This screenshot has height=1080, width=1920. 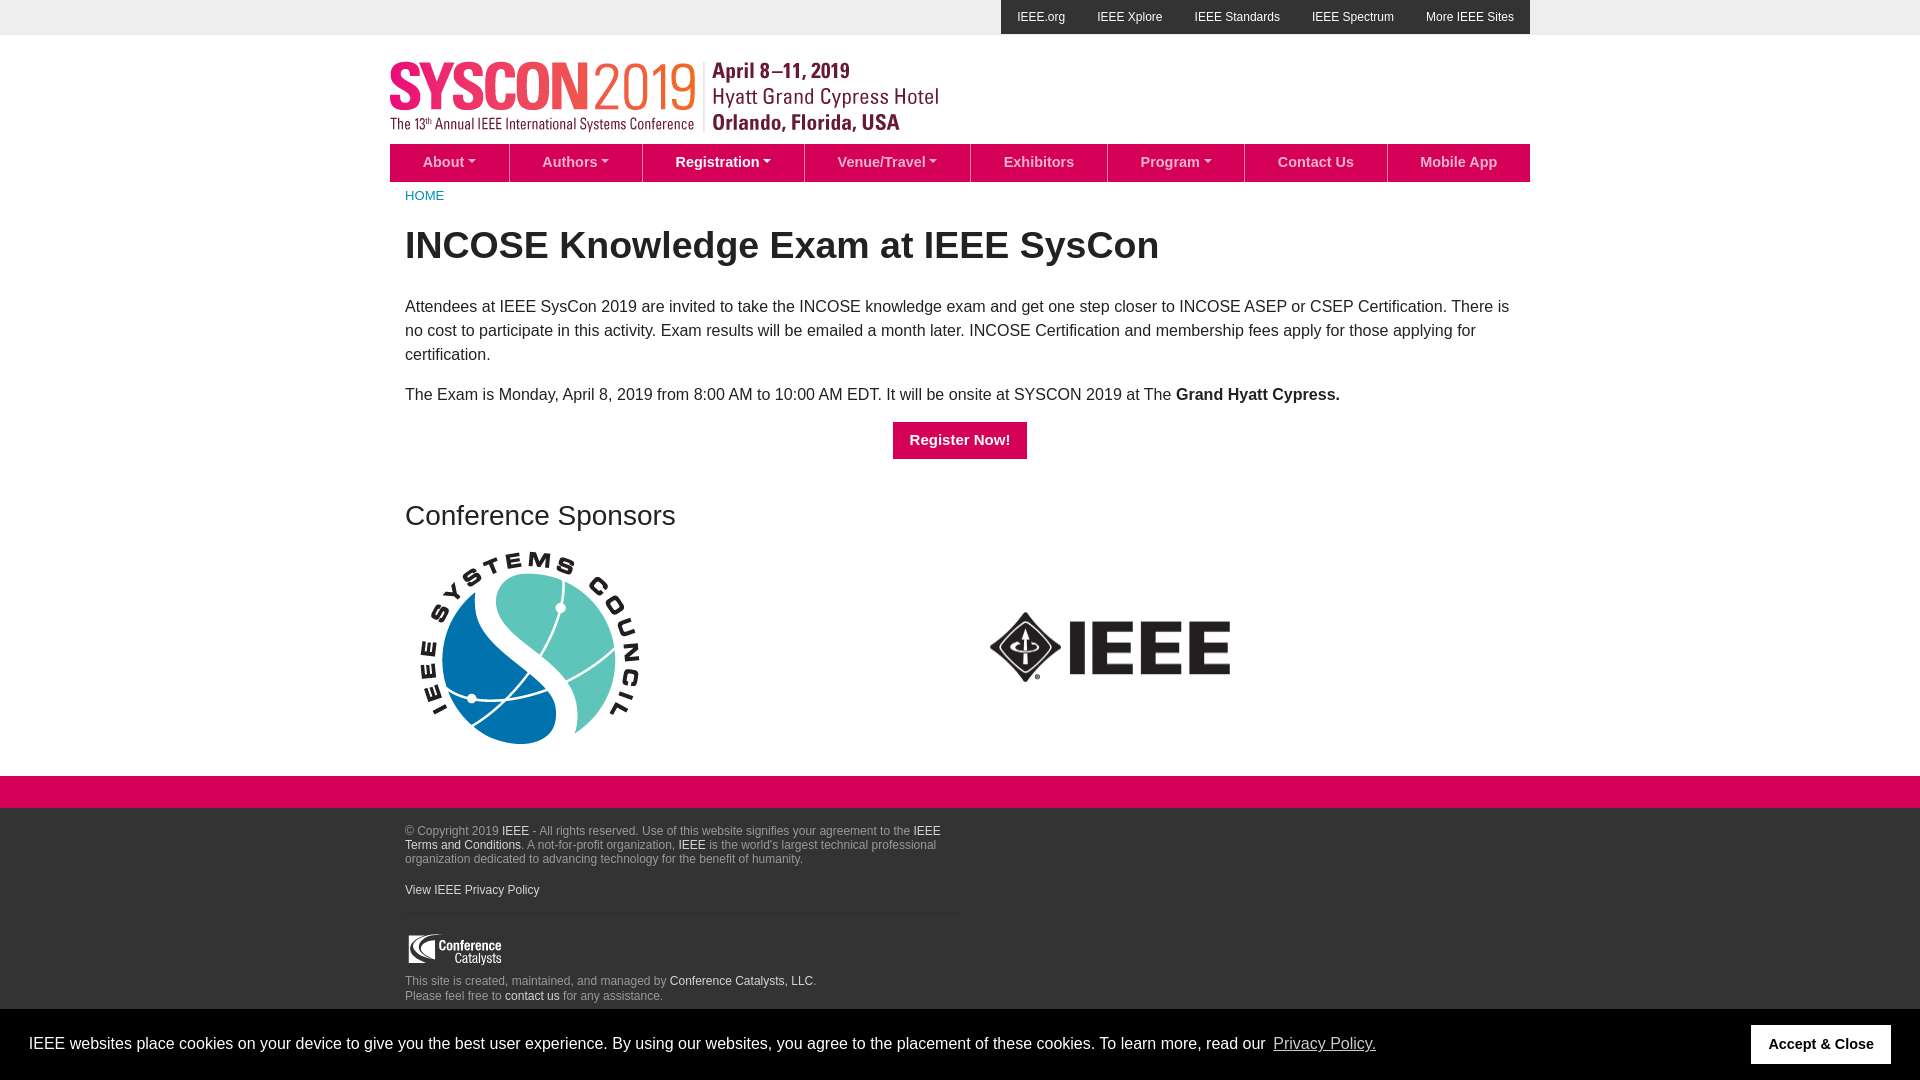 I want to click on IEEE Terms and Conditions, so click(x=672, y=838).